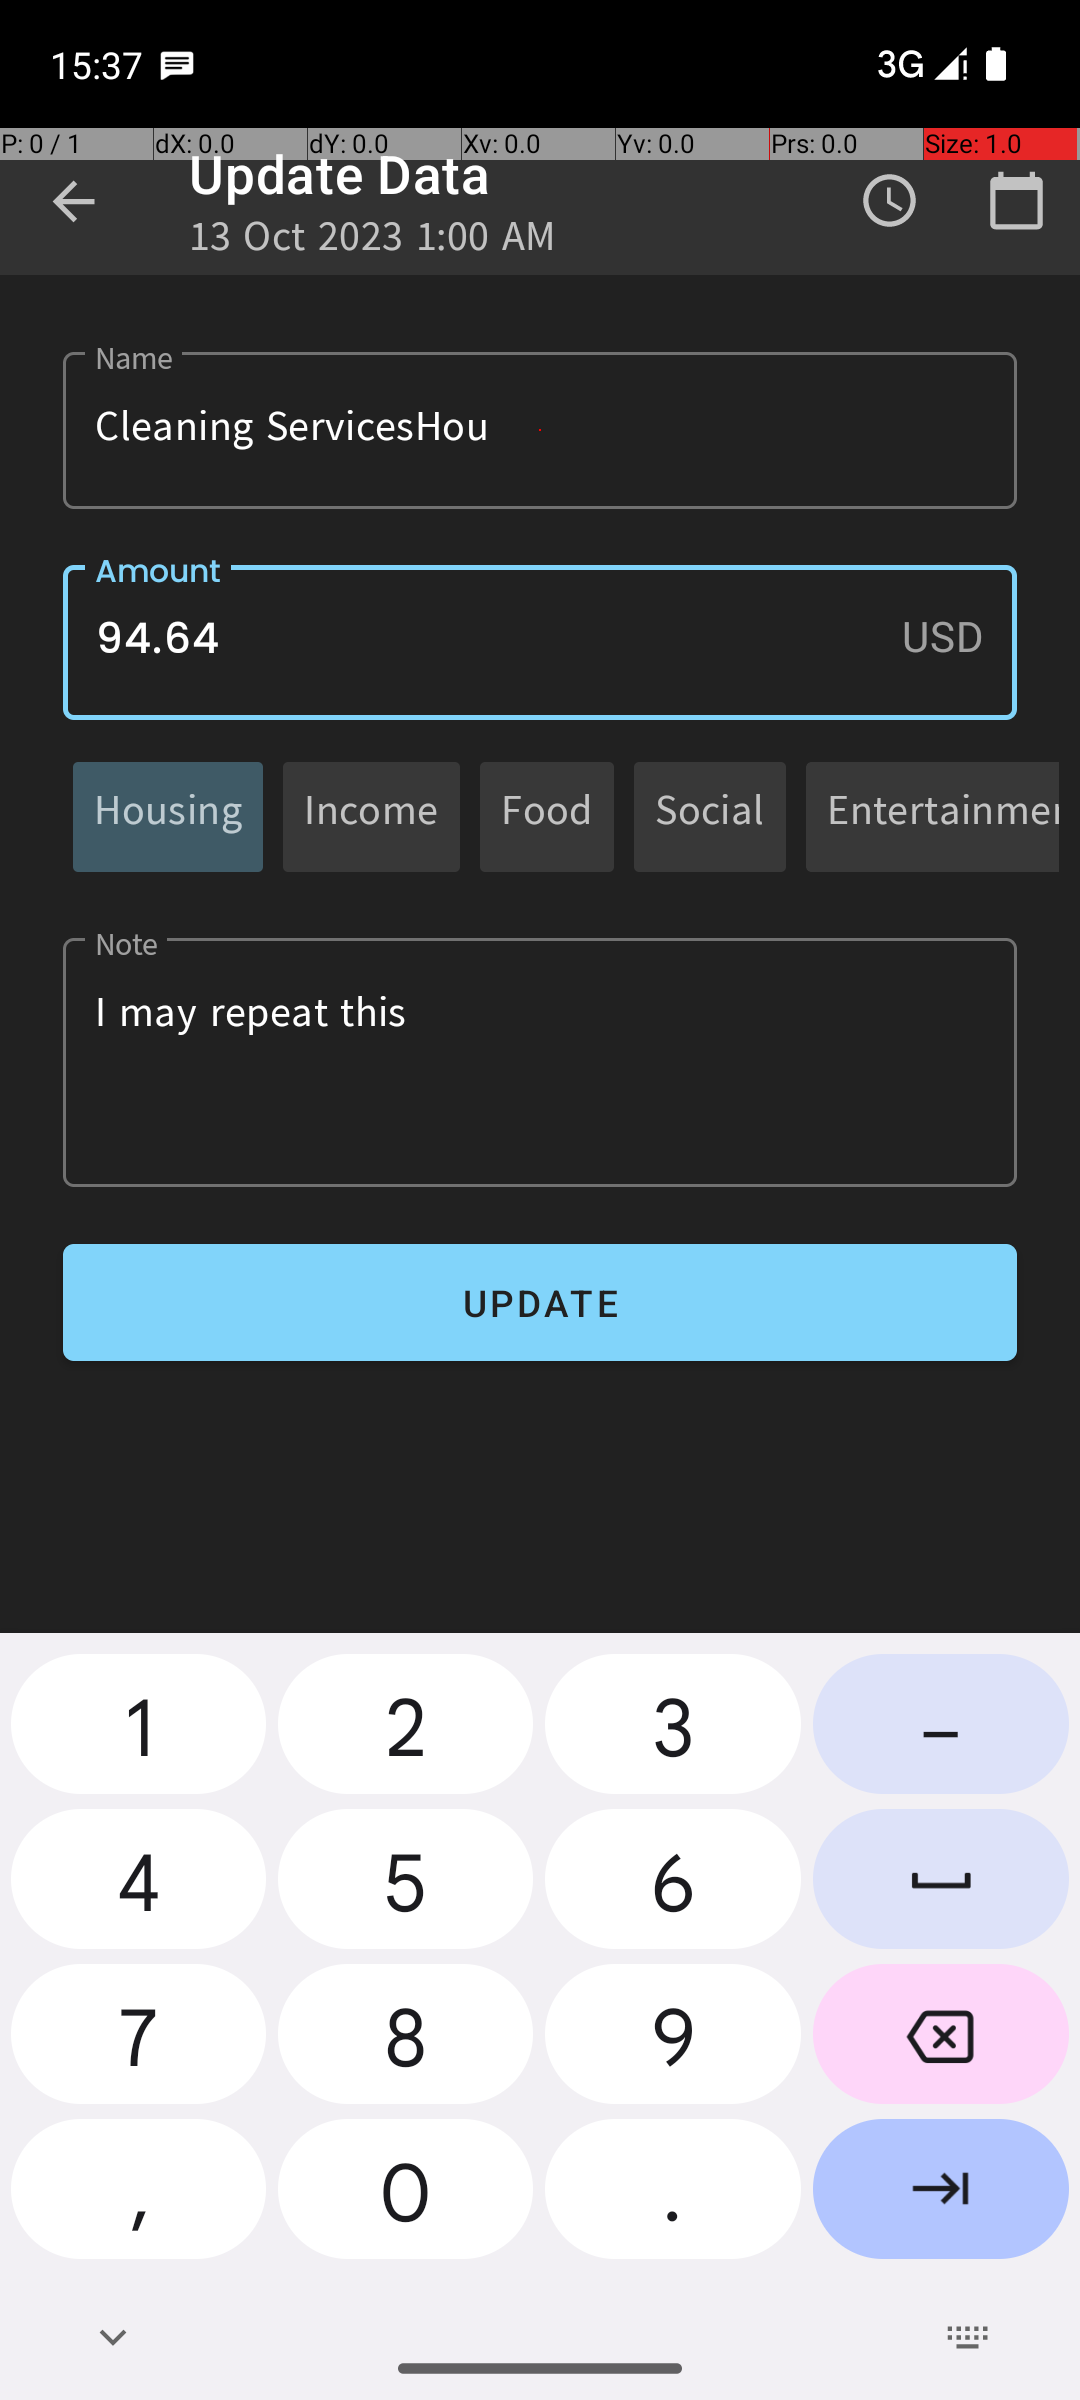 Image resolution: width=1080 pixels, height=2400 pixels. I want to click on Next, so click(941, 2196).